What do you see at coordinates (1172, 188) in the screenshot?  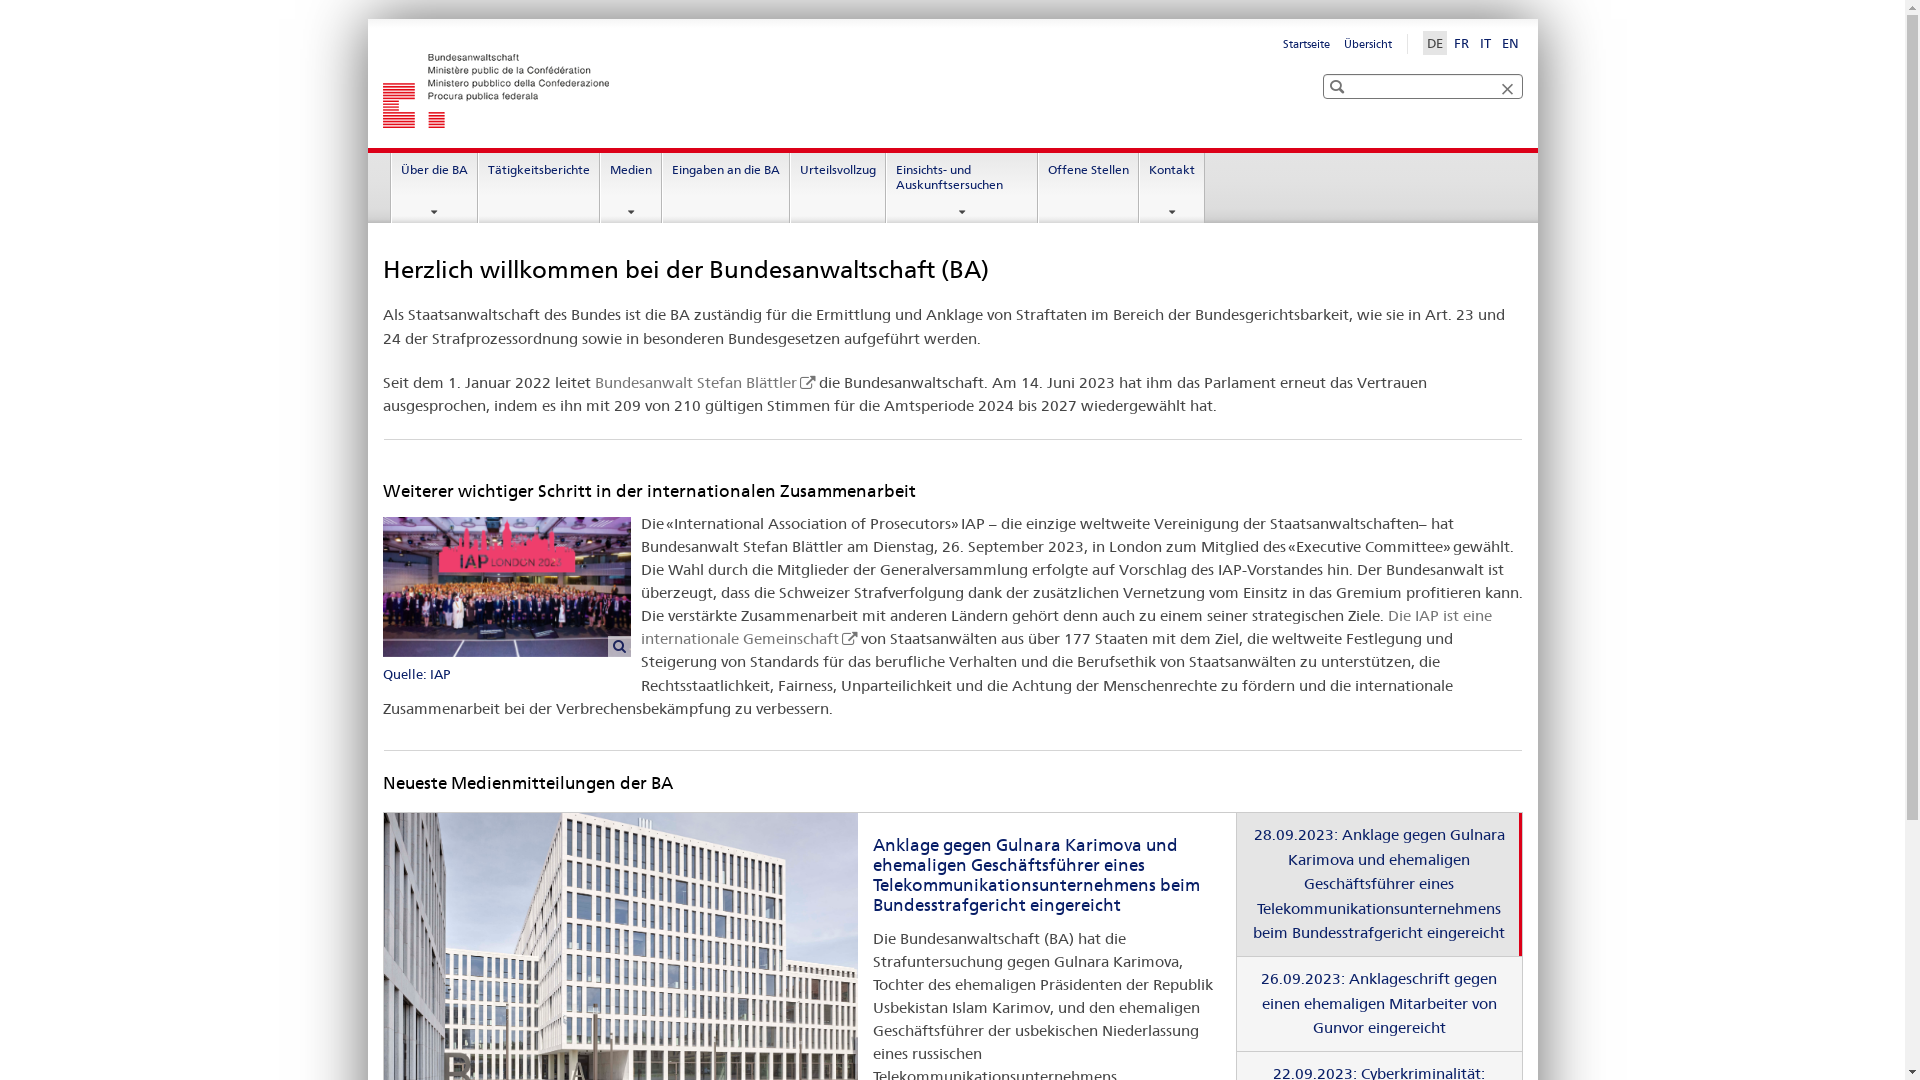 I see `Kontakt` at bounding box center [1172, 188].